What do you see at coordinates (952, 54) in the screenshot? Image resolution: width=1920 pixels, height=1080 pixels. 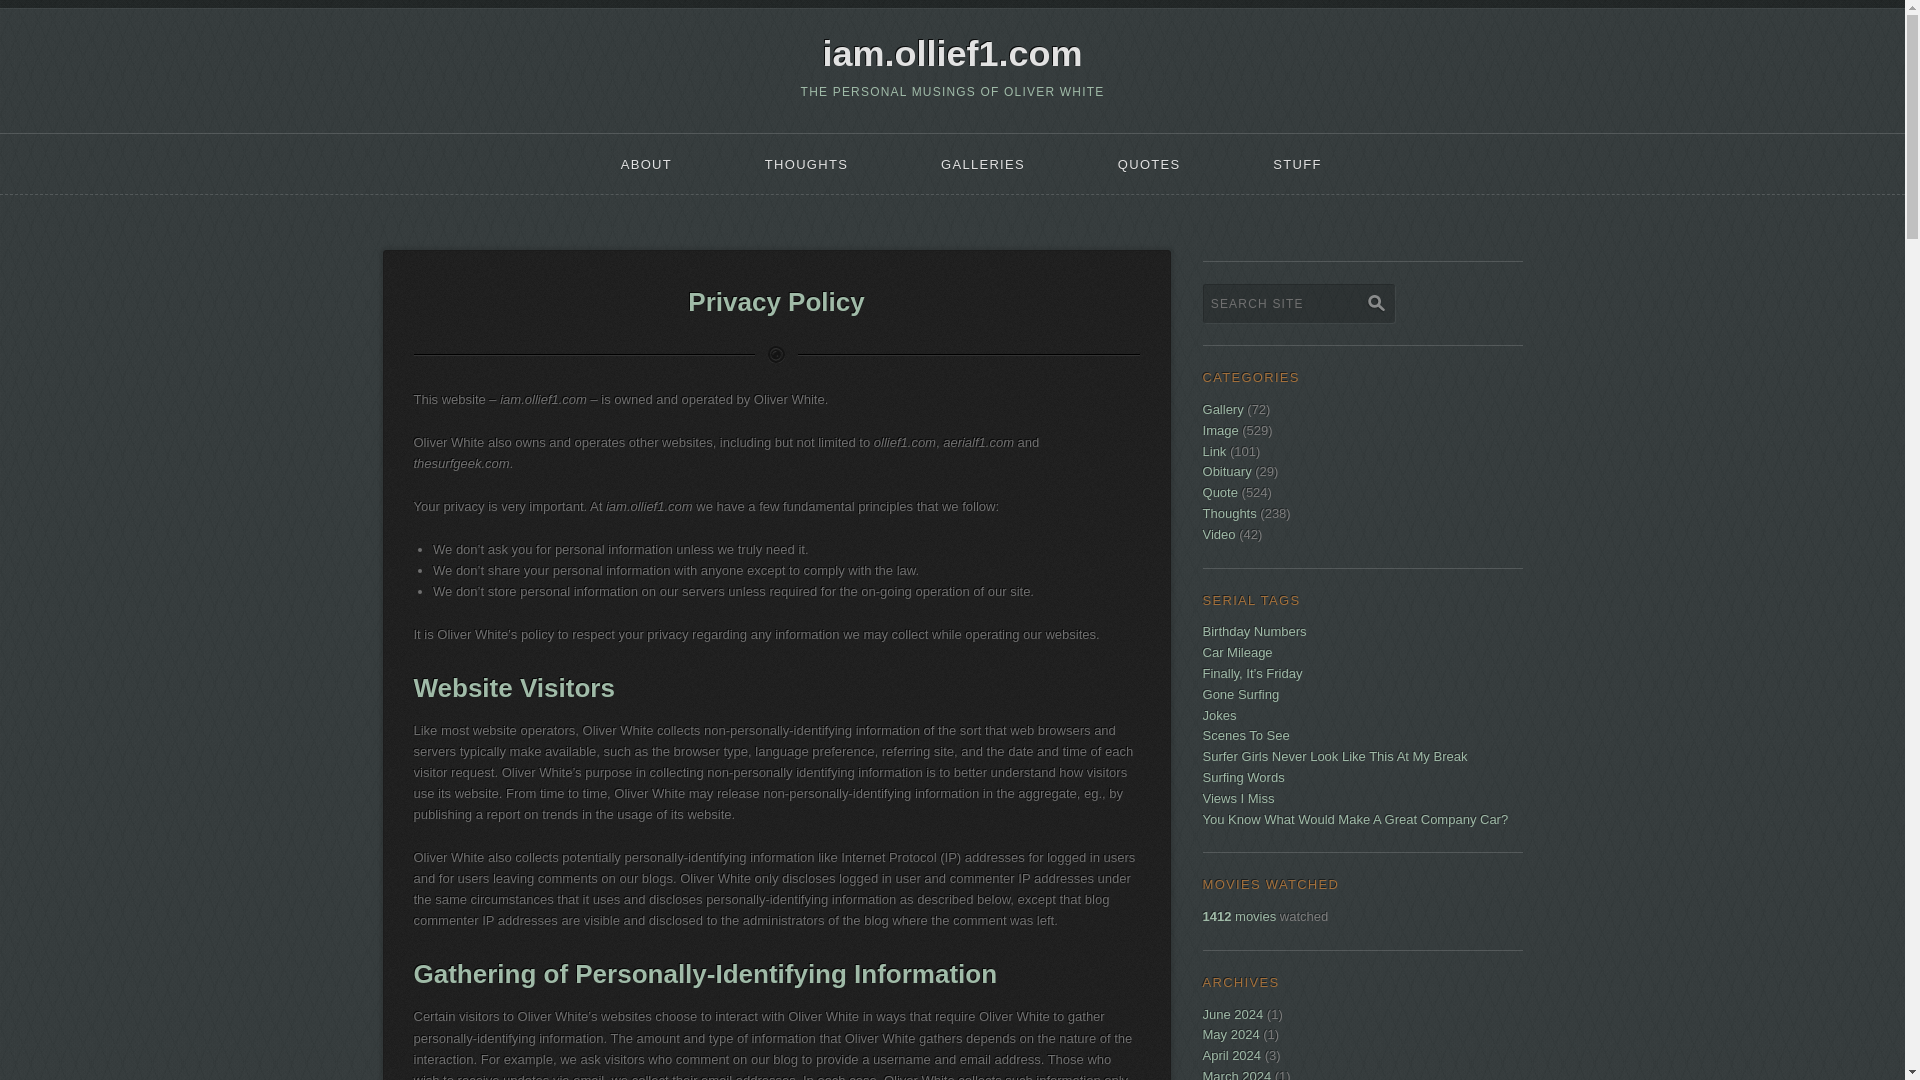 I see `iam.ollief1.com` at bounding box center [952, 54].